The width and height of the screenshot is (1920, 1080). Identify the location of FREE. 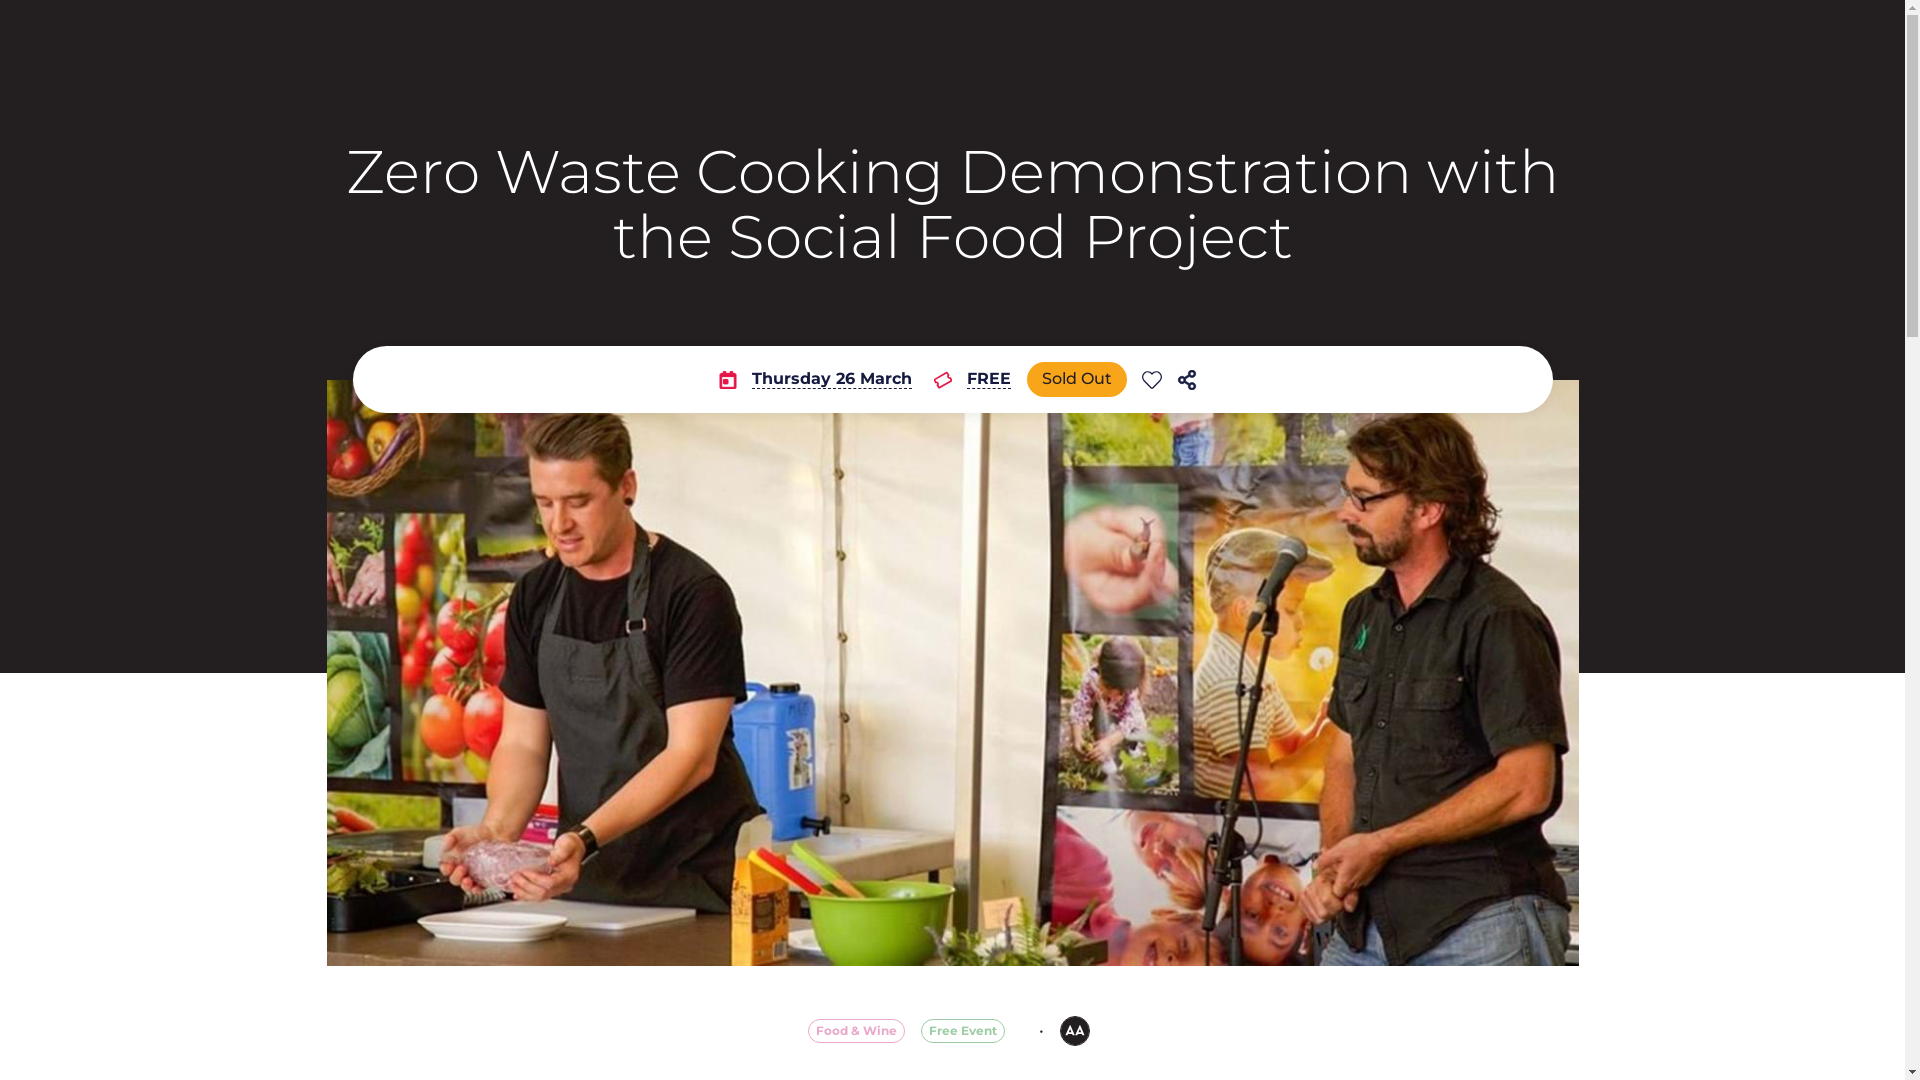
(972, 380).